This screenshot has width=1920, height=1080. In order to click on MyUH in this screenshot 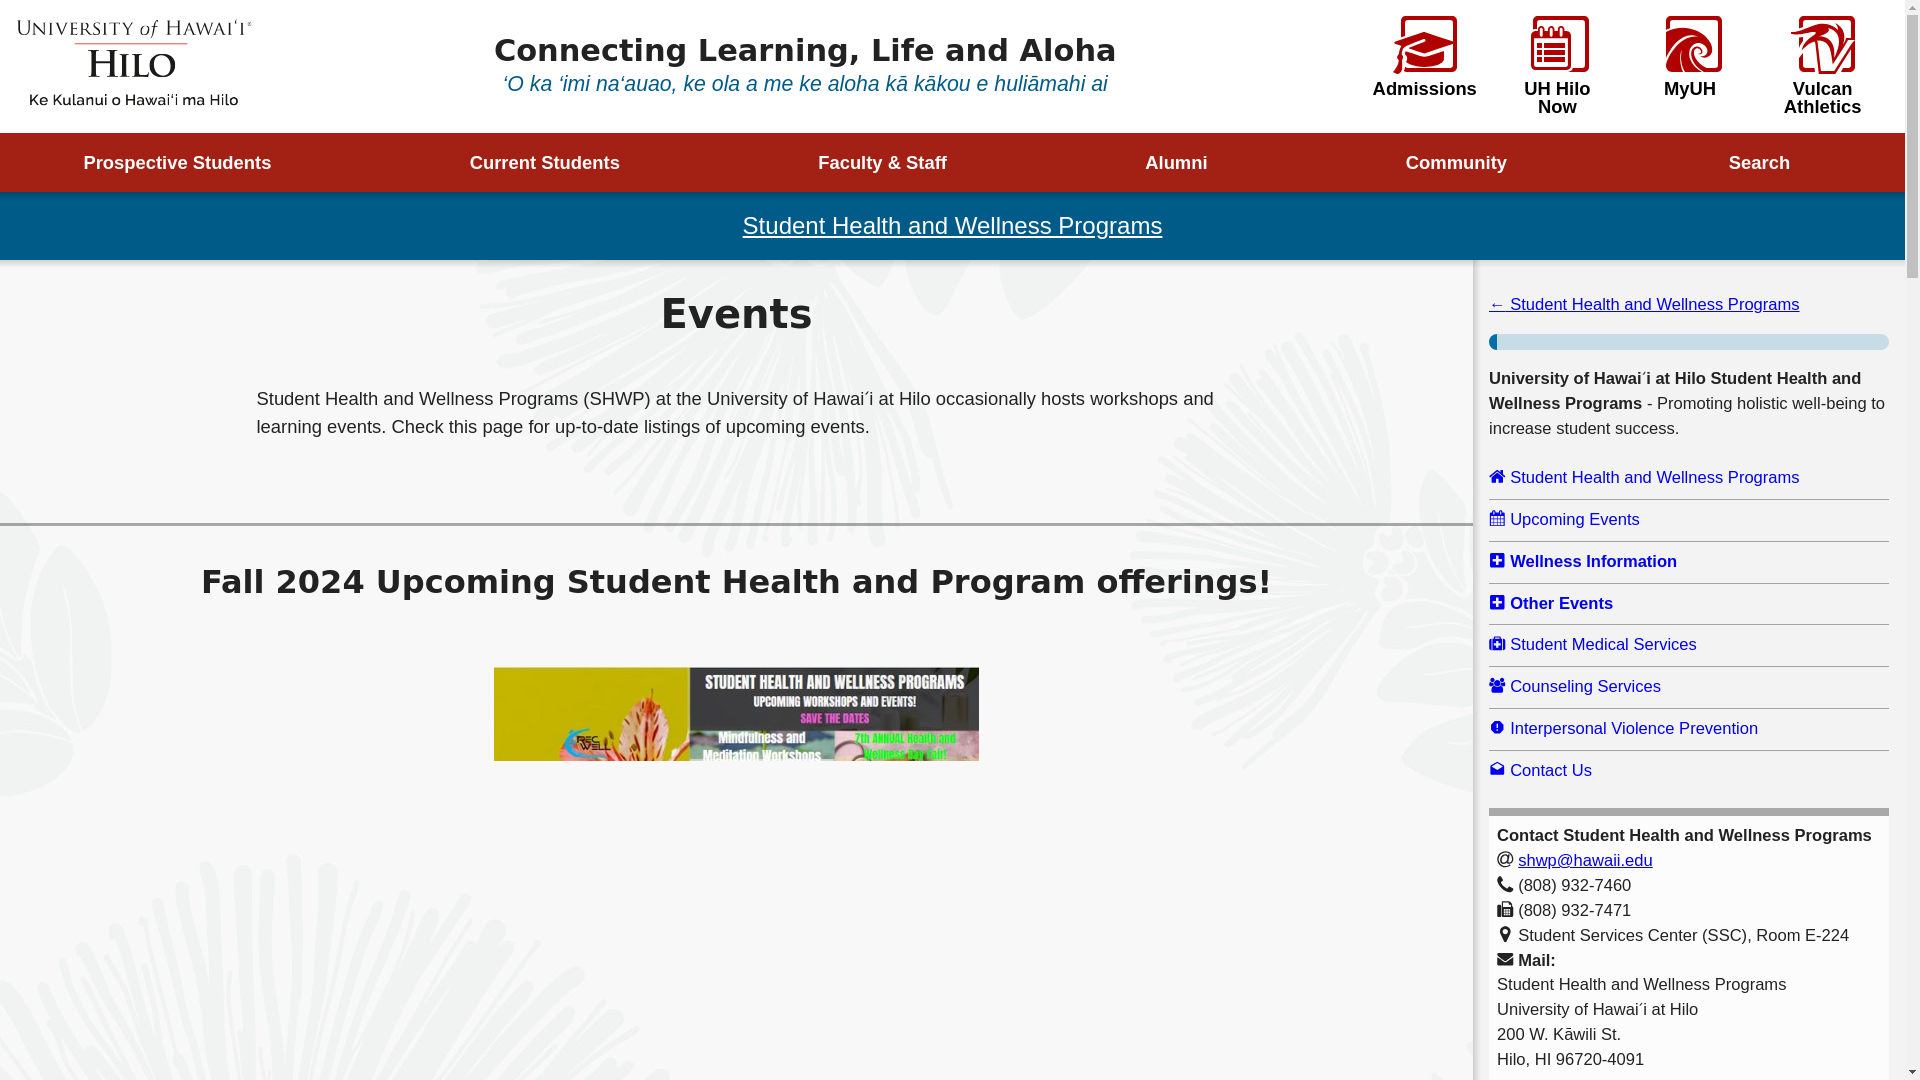, I will do `click(1690, 57)`.